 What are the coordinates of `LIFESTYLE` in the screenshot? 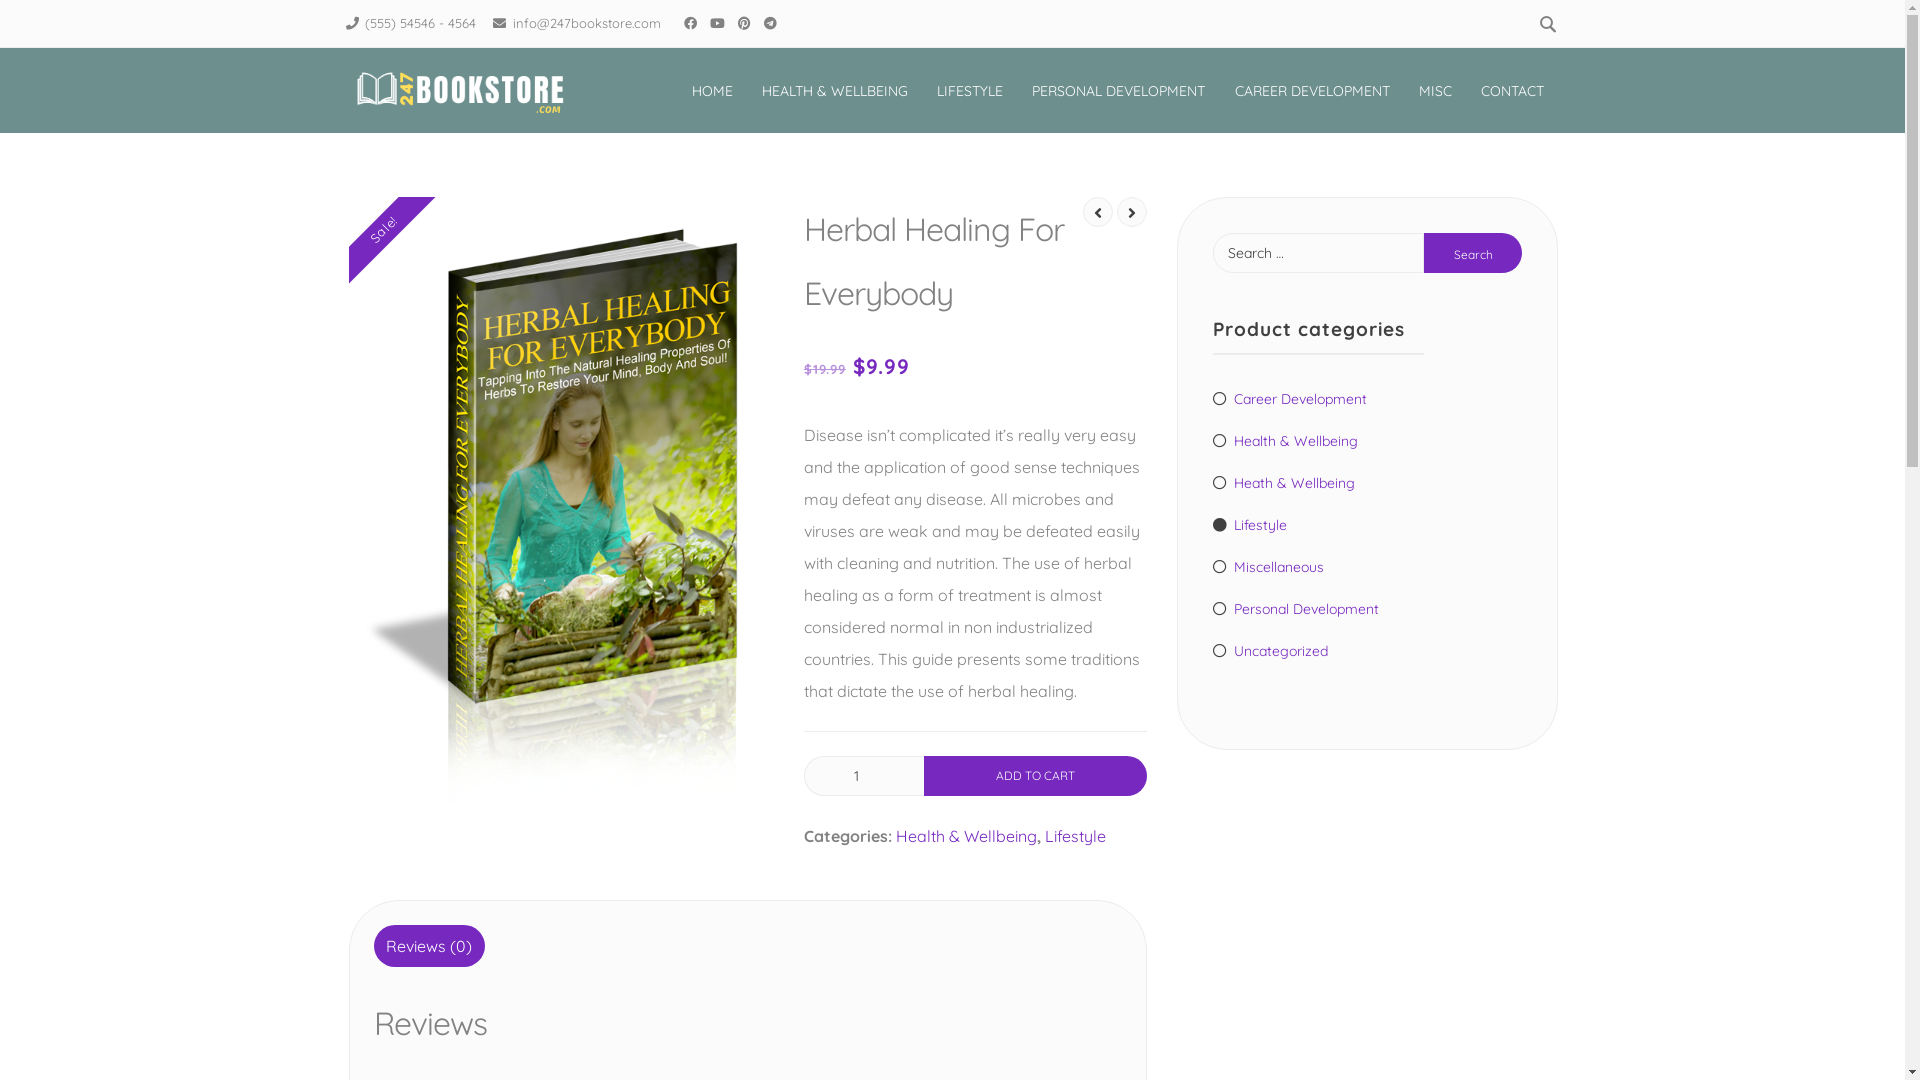 It's located at (970, 91).